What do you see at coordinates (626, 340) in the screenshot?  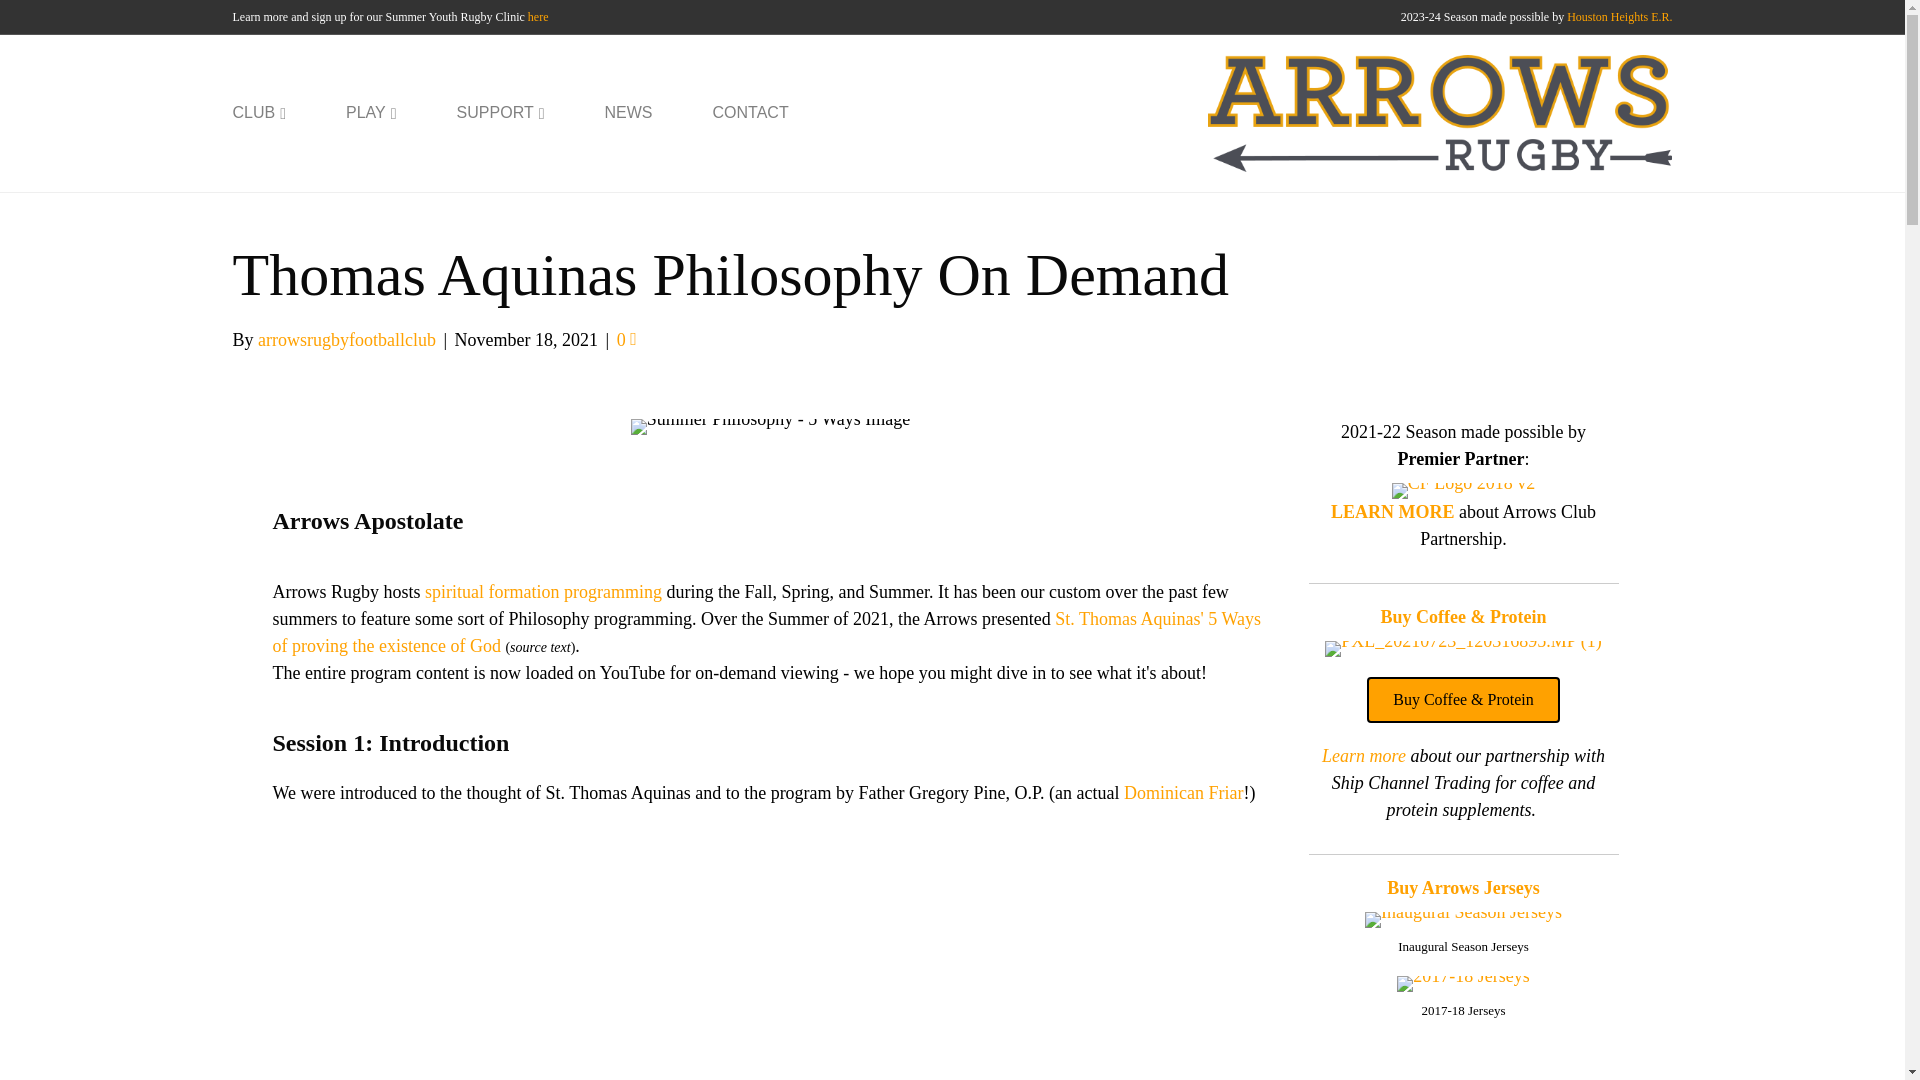 I see `0` at bounding box center [626, 340].